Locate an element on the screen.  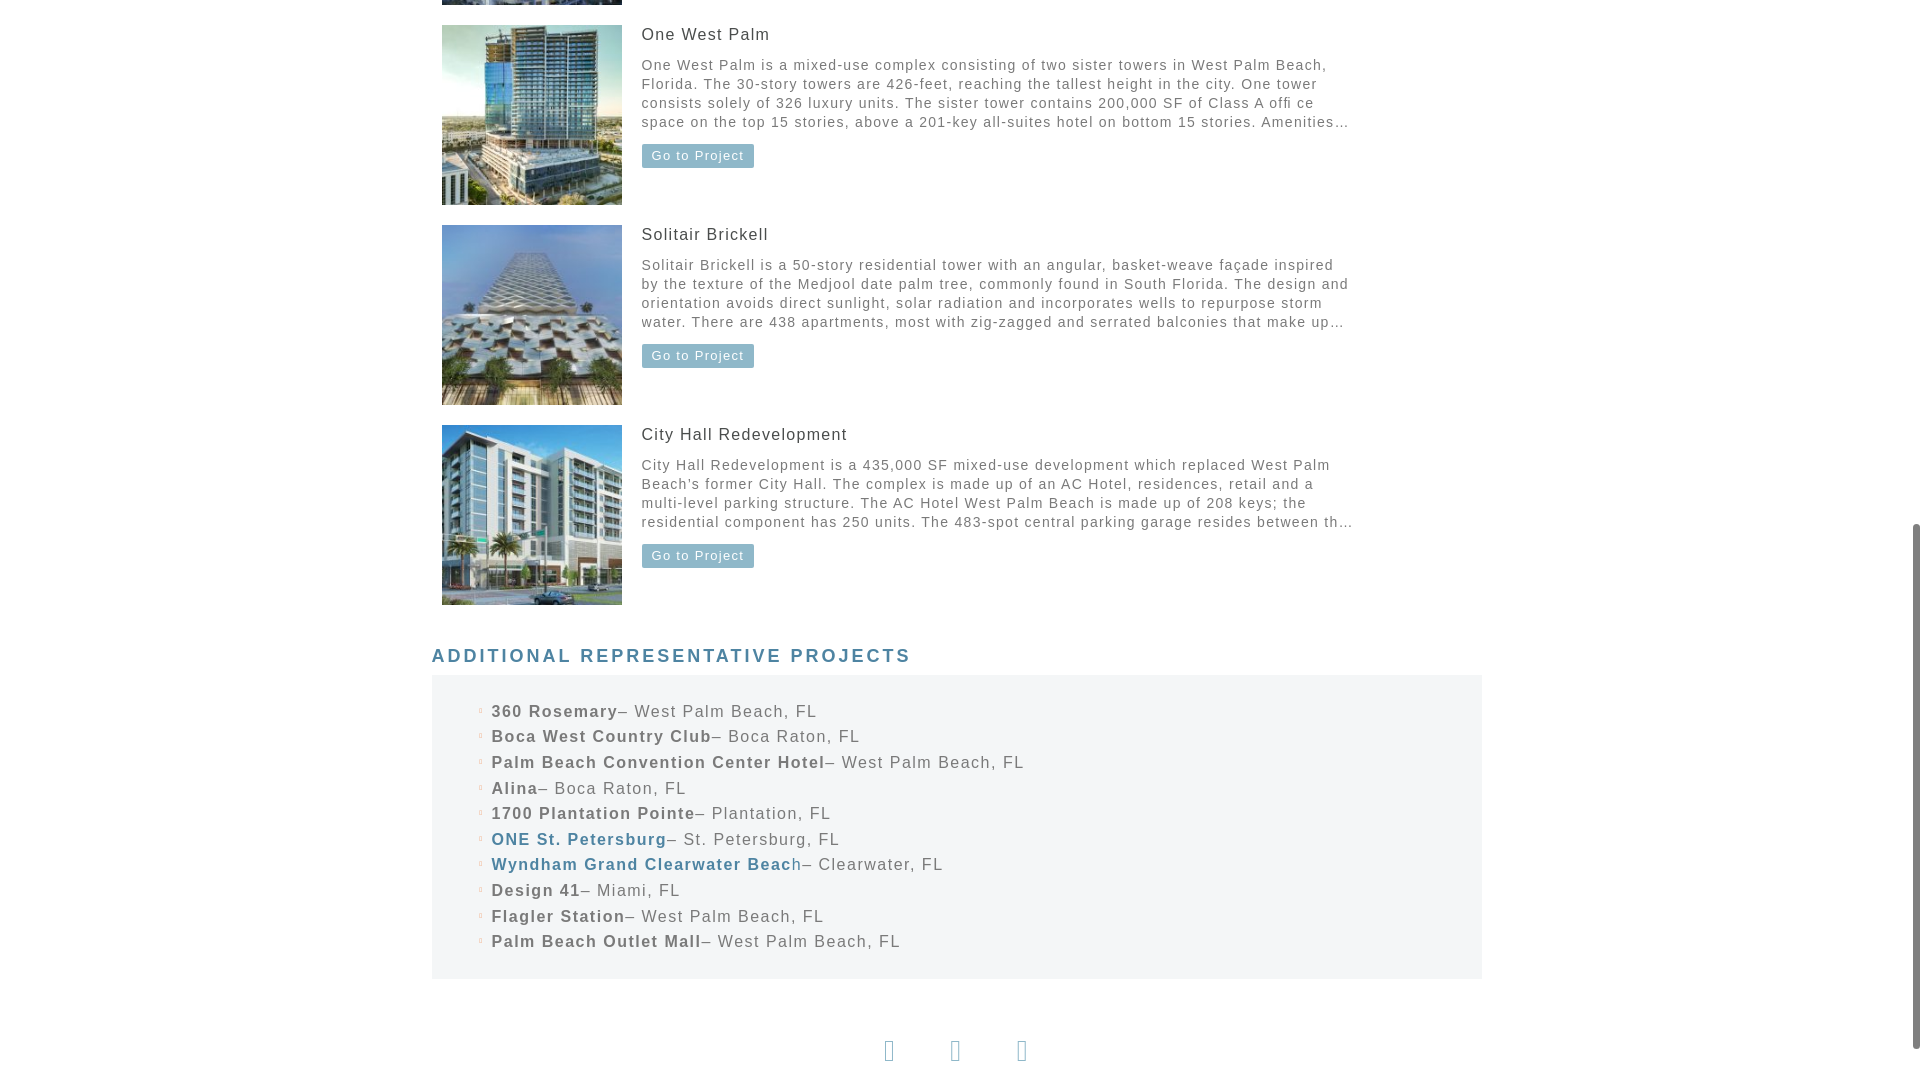
One West Palm is located at coordinates (706, 34).